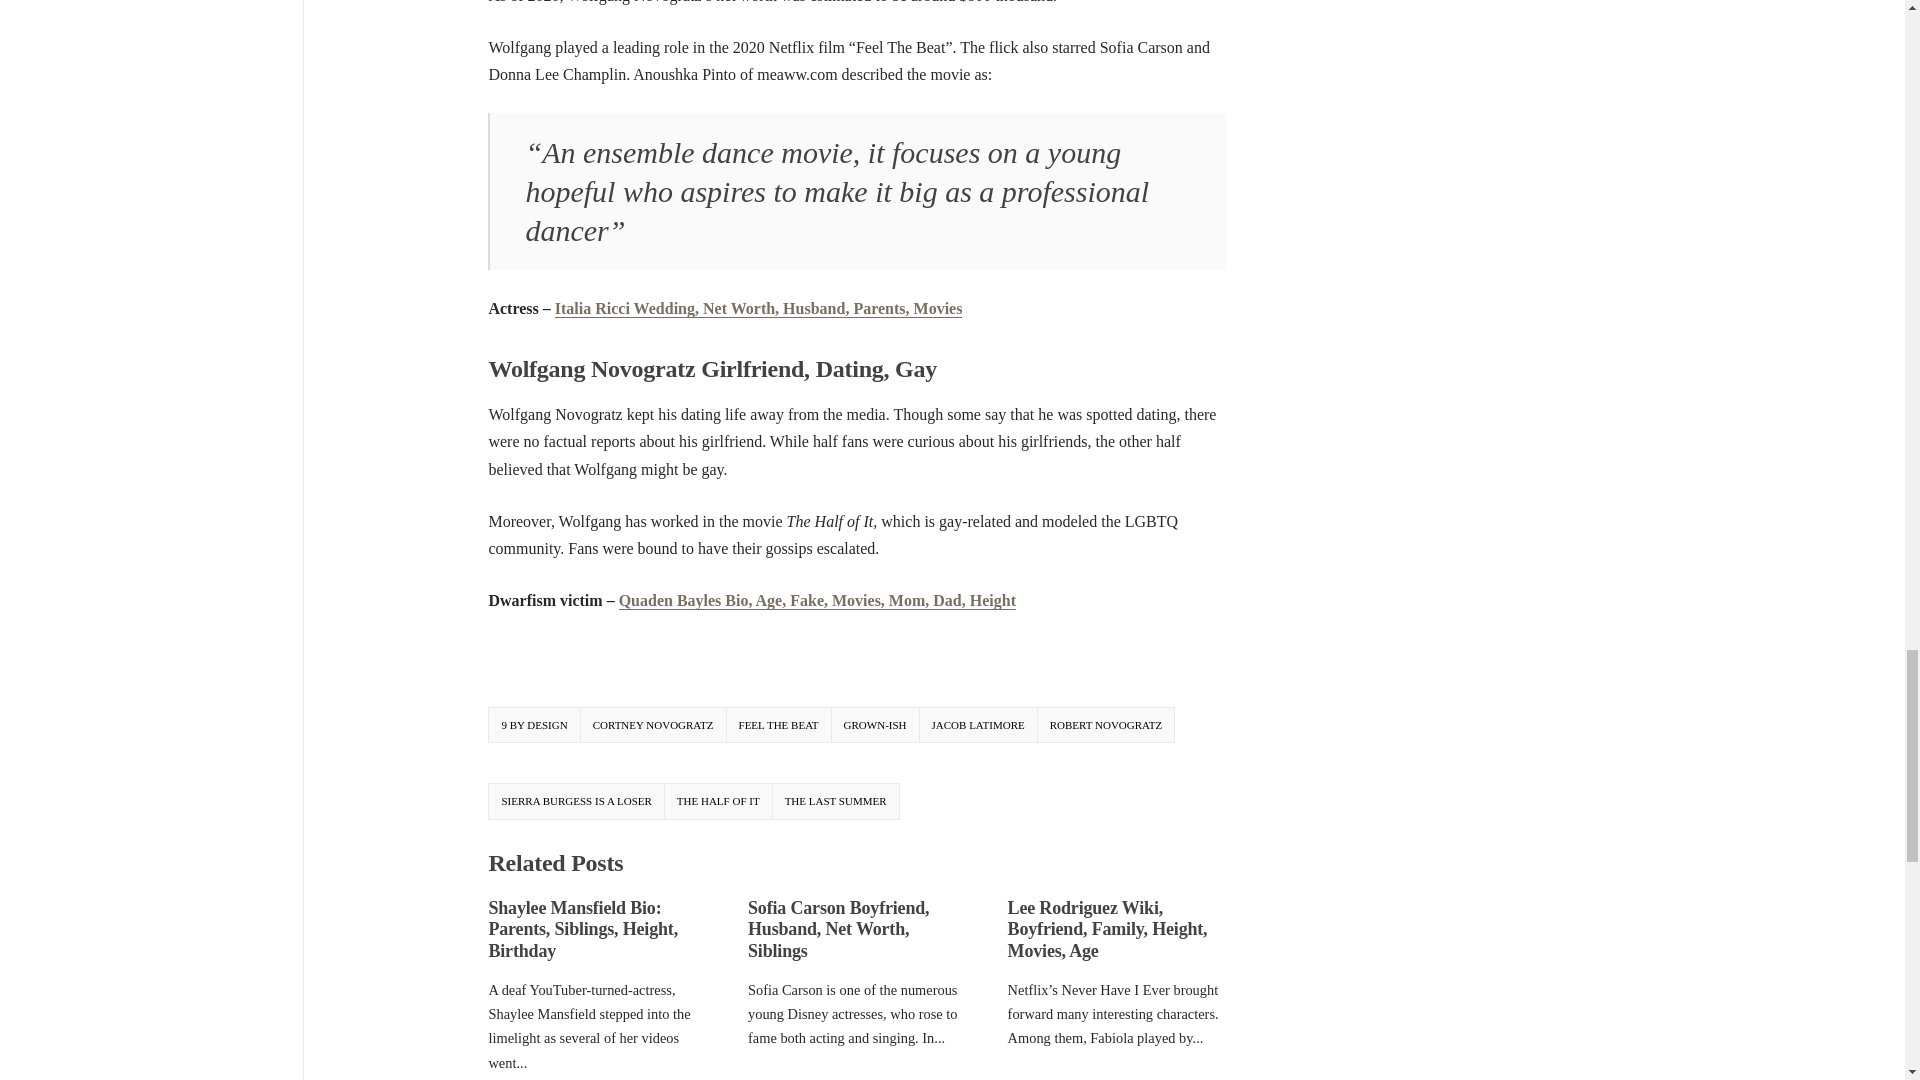 Image resolution: width=1920 pixels, height=1080 pixels. Describe the element at coordinates (758, 308) in the screenshot. I see `Italia Ricci Wedding, Net Worth, Husband, Parents, Movies` at that location.